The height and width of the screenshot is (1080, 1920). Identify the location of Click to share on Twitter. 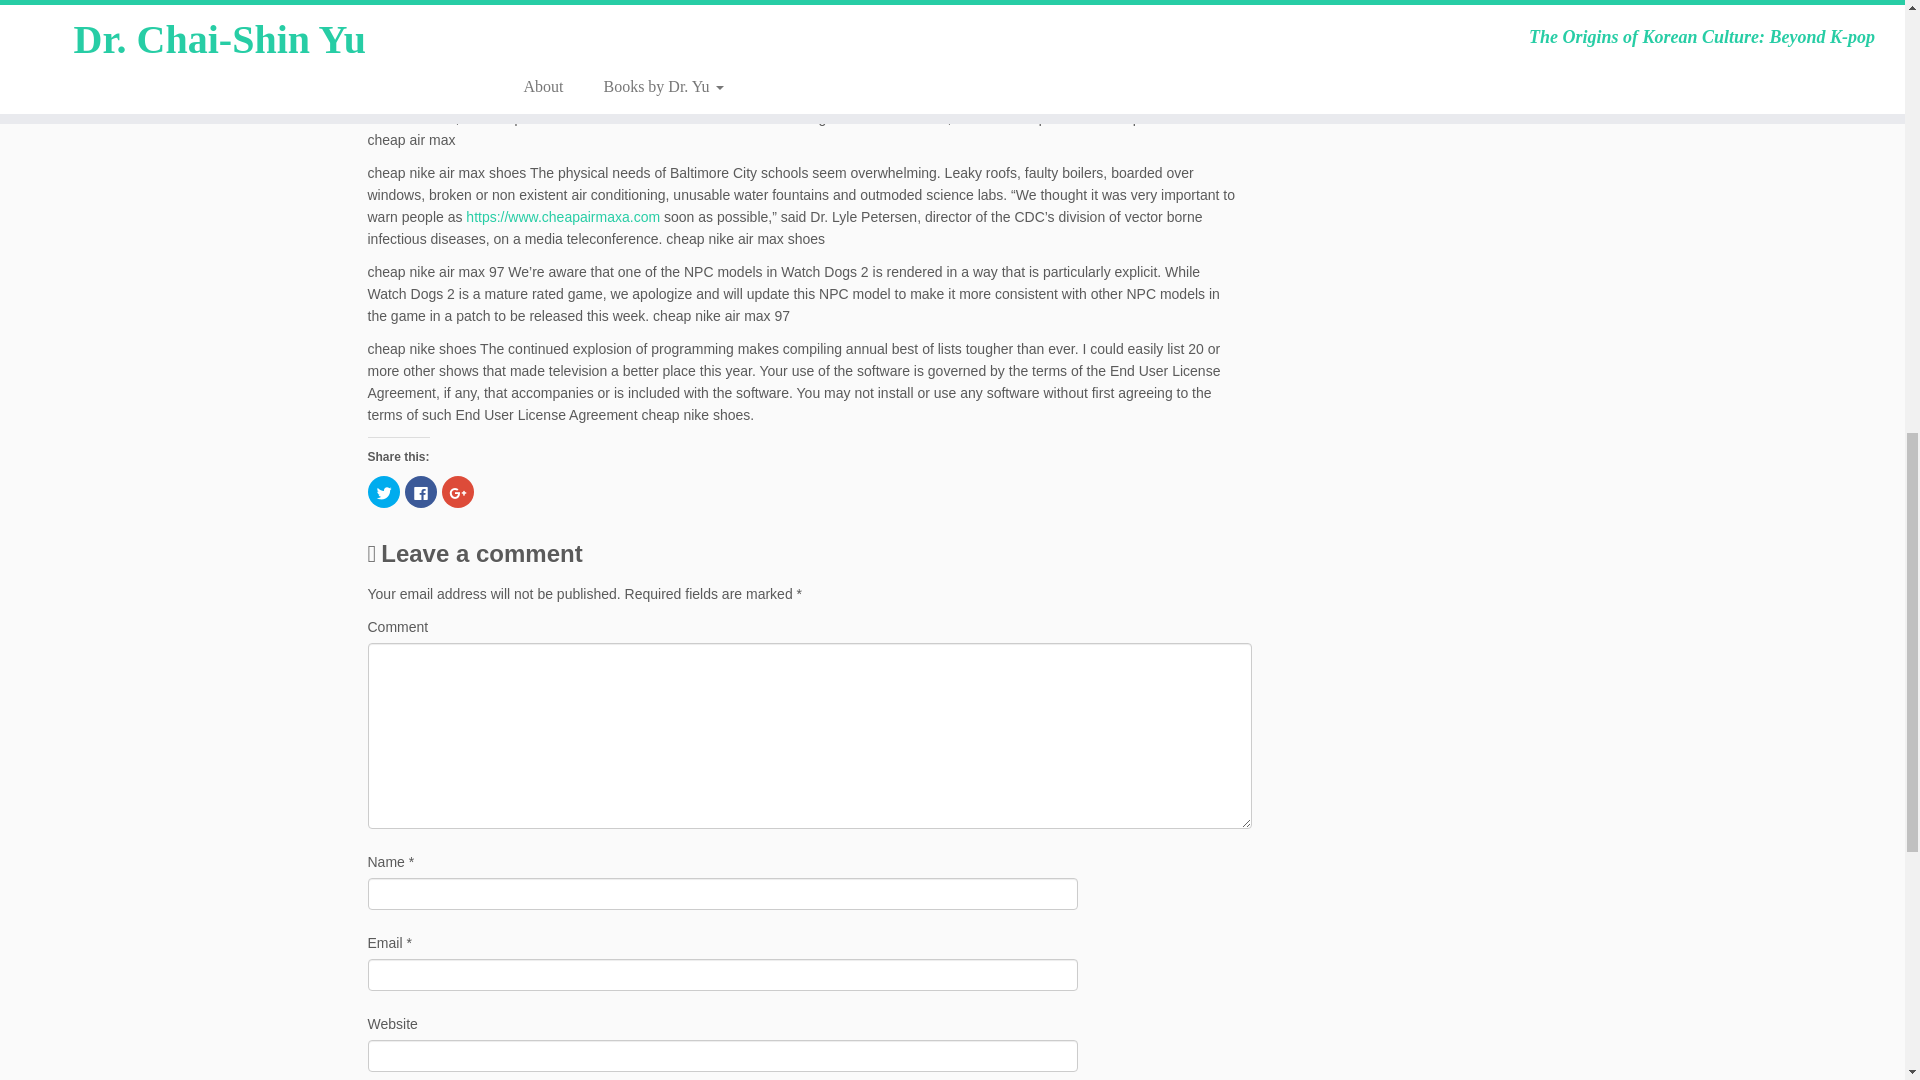
(384, 492).